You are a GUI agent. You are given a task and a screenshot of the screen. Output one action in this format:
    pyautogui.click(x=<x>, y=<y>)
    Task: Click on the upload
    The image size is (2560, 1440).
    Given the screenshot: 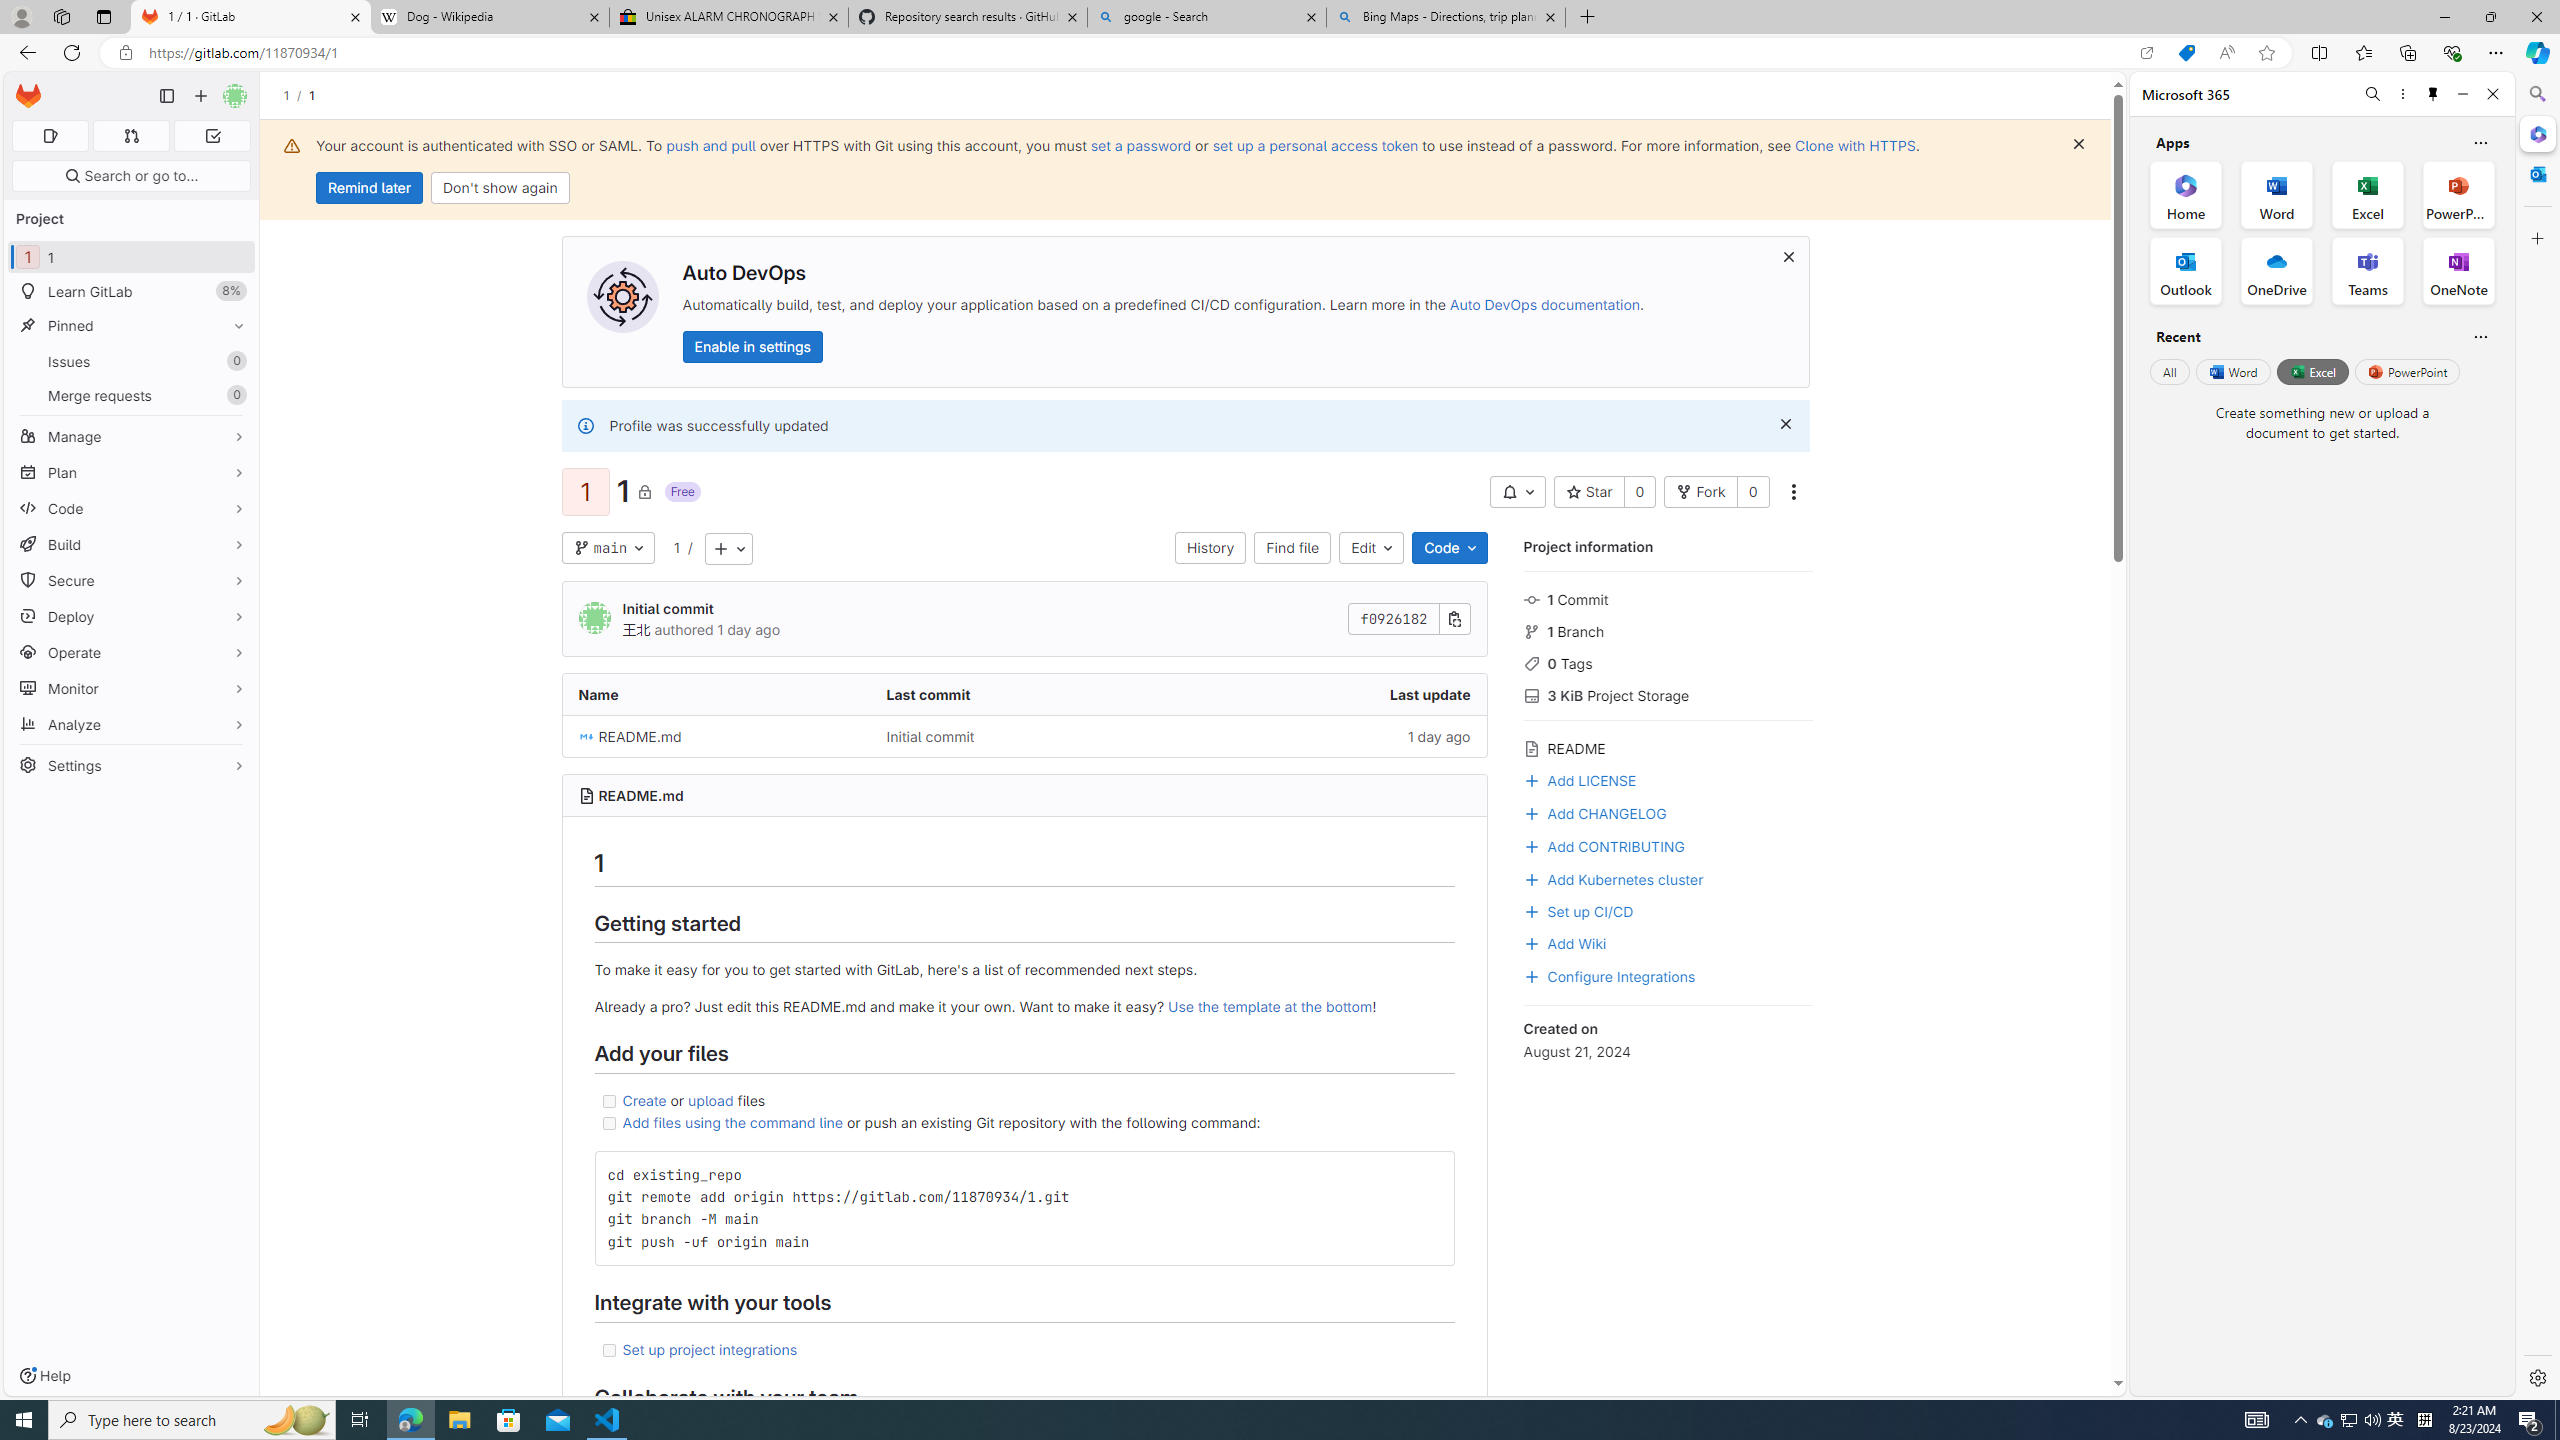 What is the action you would take?
    pyautogui.click(x=711, y=1100)
    